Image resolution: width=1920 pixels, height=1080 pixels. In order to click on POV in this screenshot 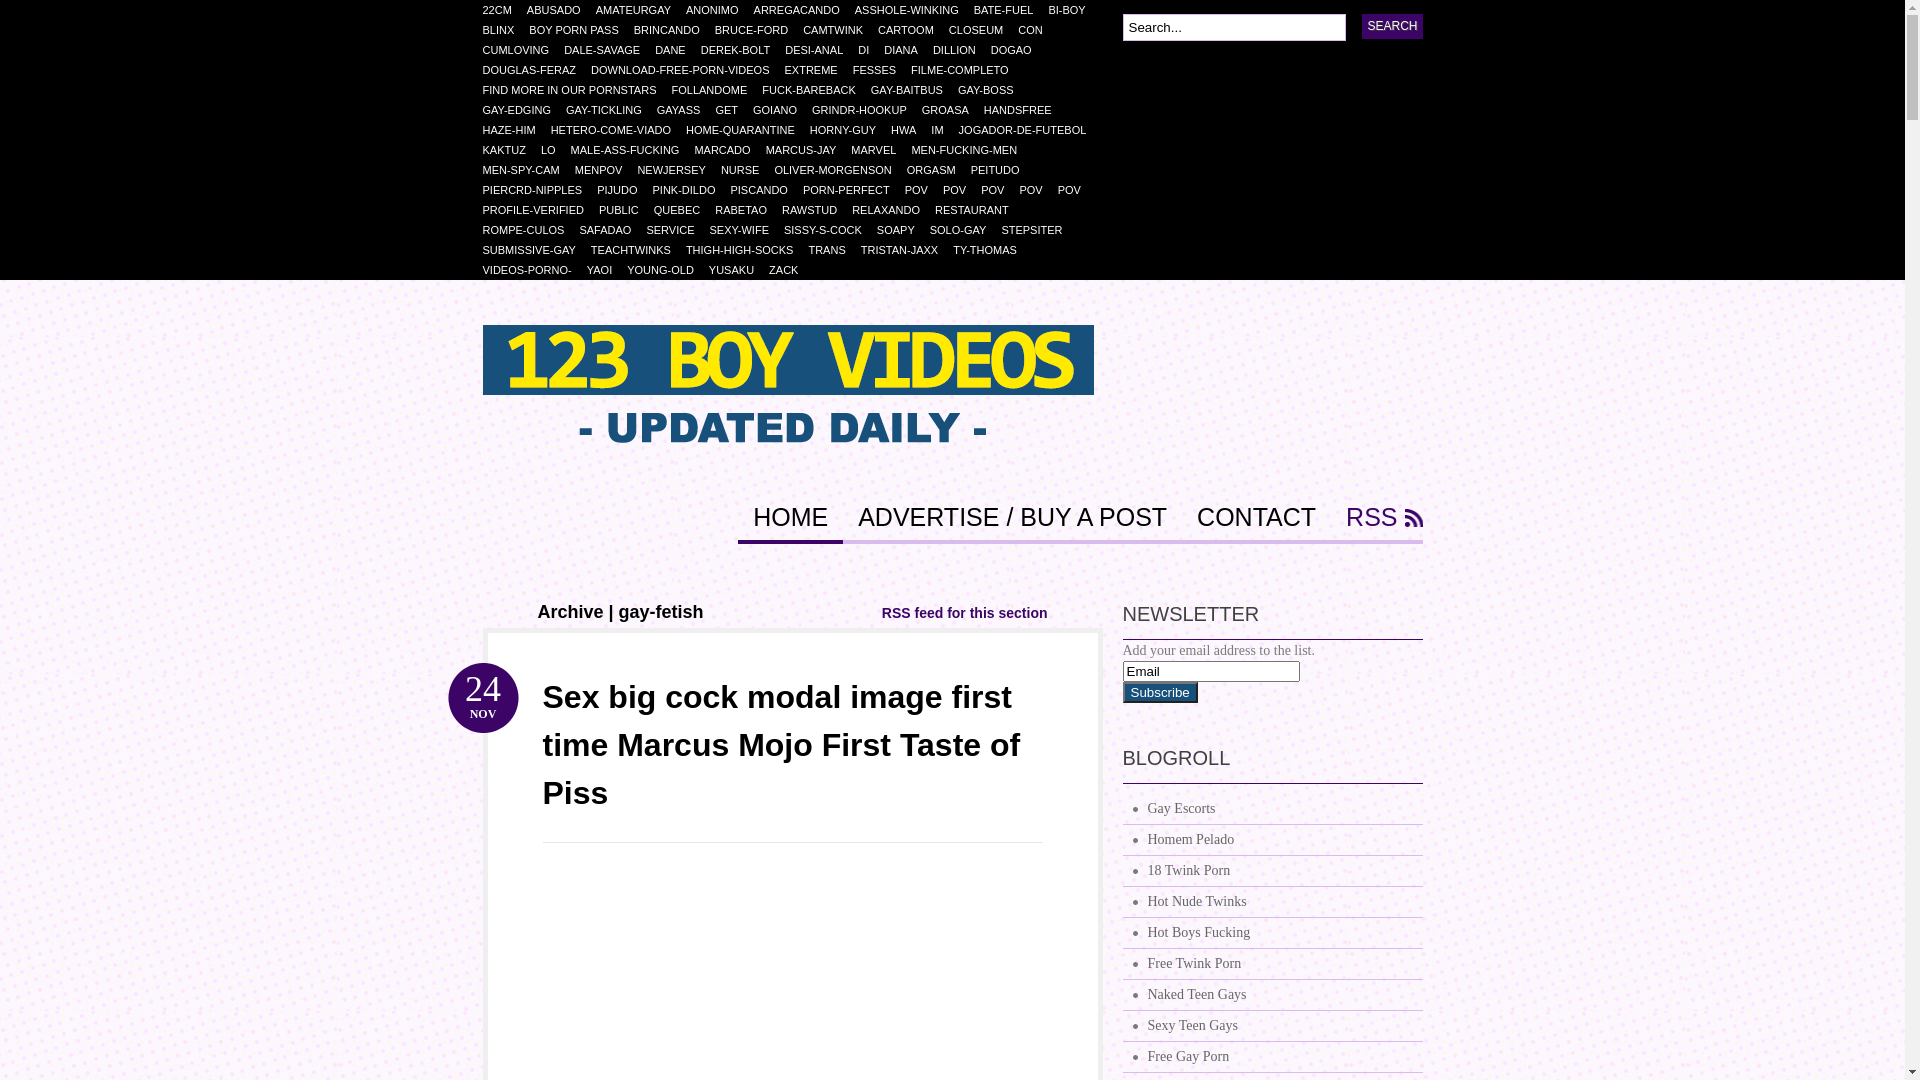, I will do `click(924, 190)`.